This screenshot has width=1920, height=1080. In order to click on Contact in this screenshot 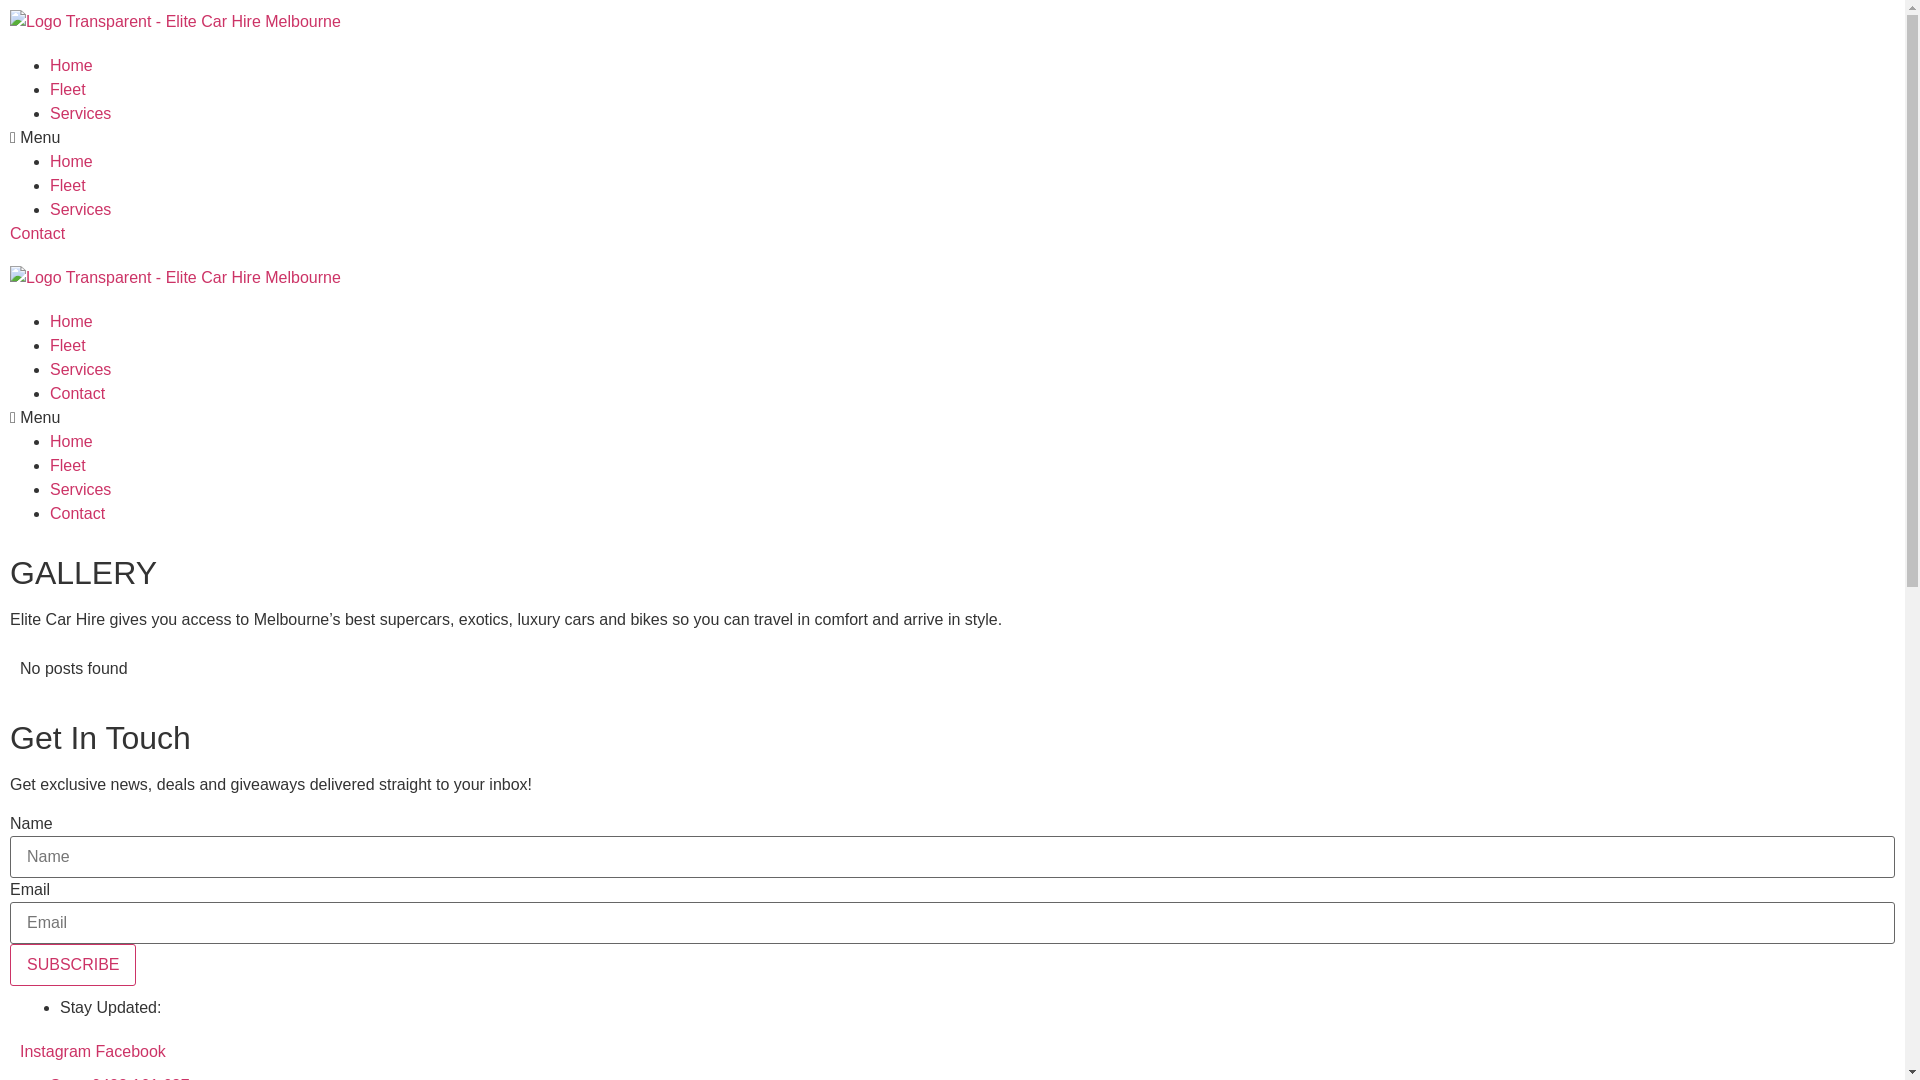, I will do `click(38, 234)`.